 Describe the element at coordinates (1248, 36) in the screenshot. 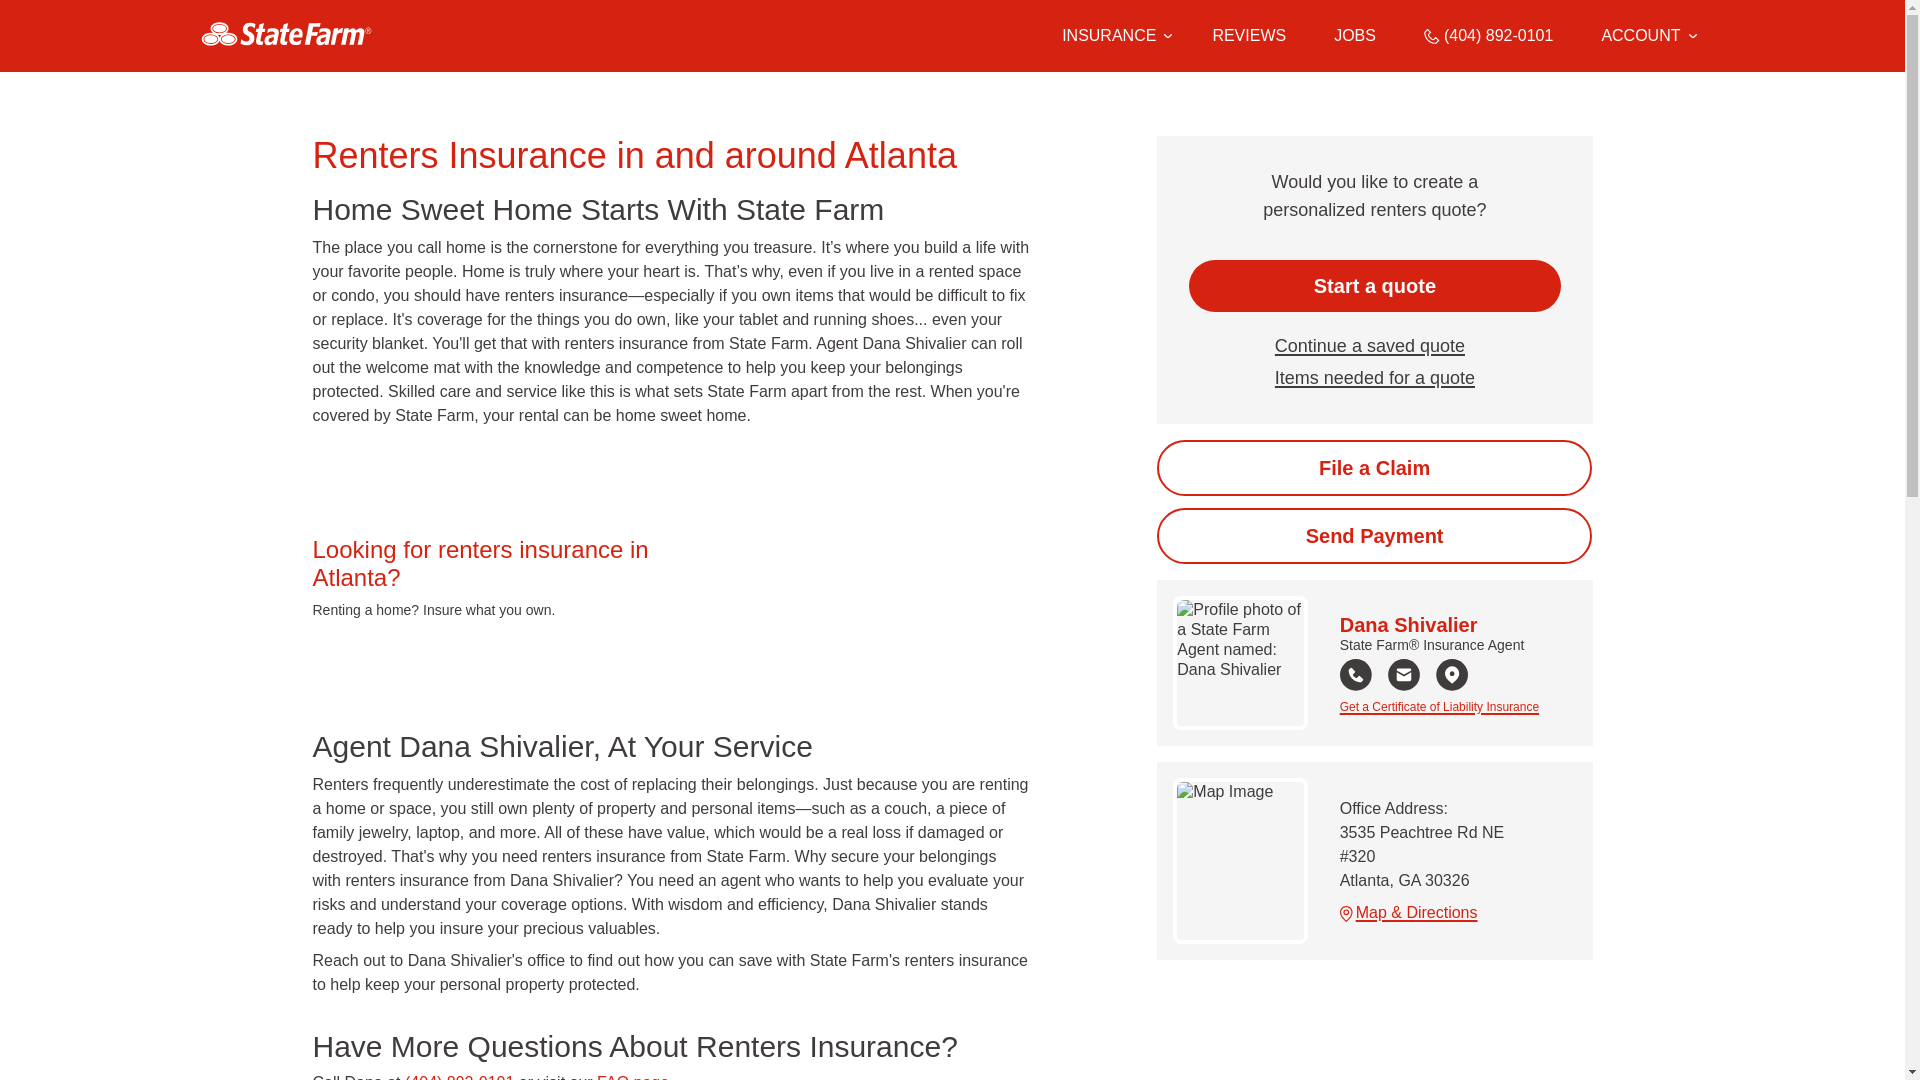

I see `REVIEWS` at that location.